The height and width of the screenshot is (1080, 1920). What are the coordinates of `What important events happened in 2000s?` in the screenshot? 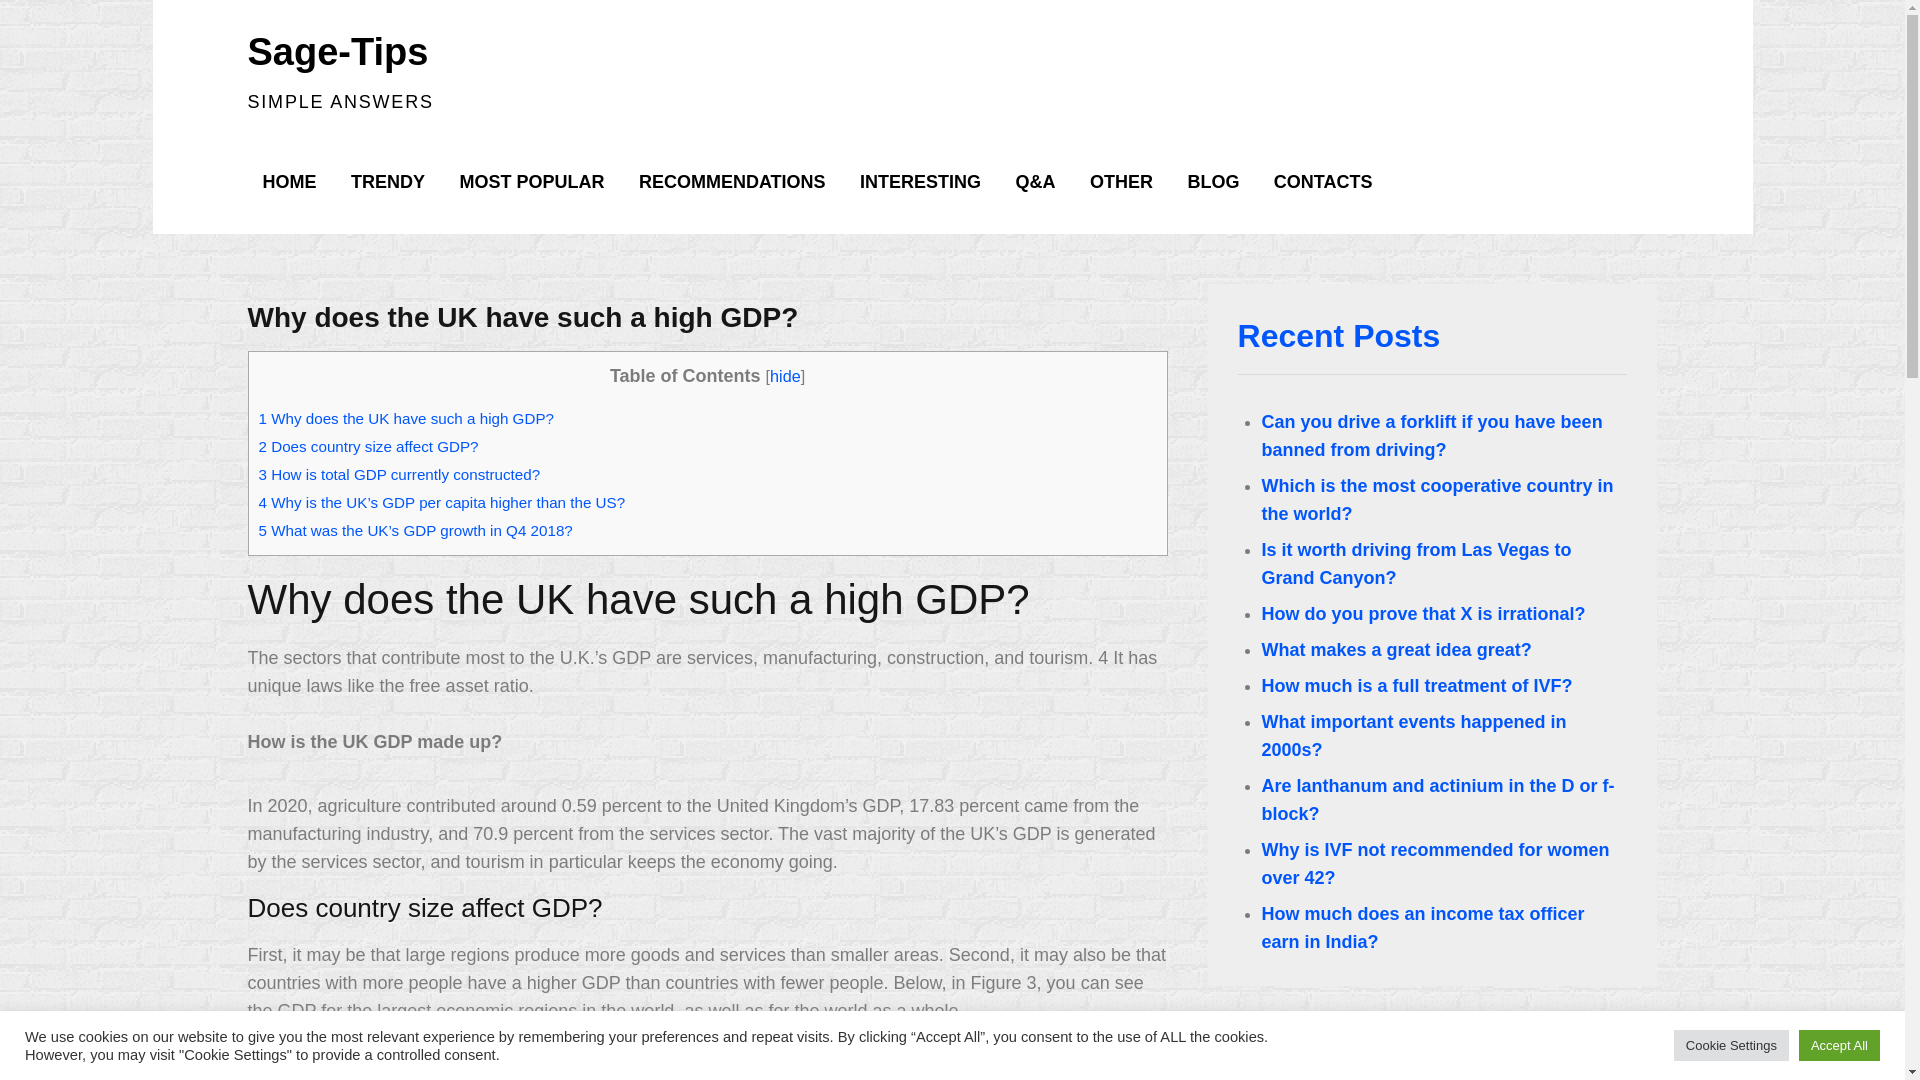 It's located at (1414, 736).